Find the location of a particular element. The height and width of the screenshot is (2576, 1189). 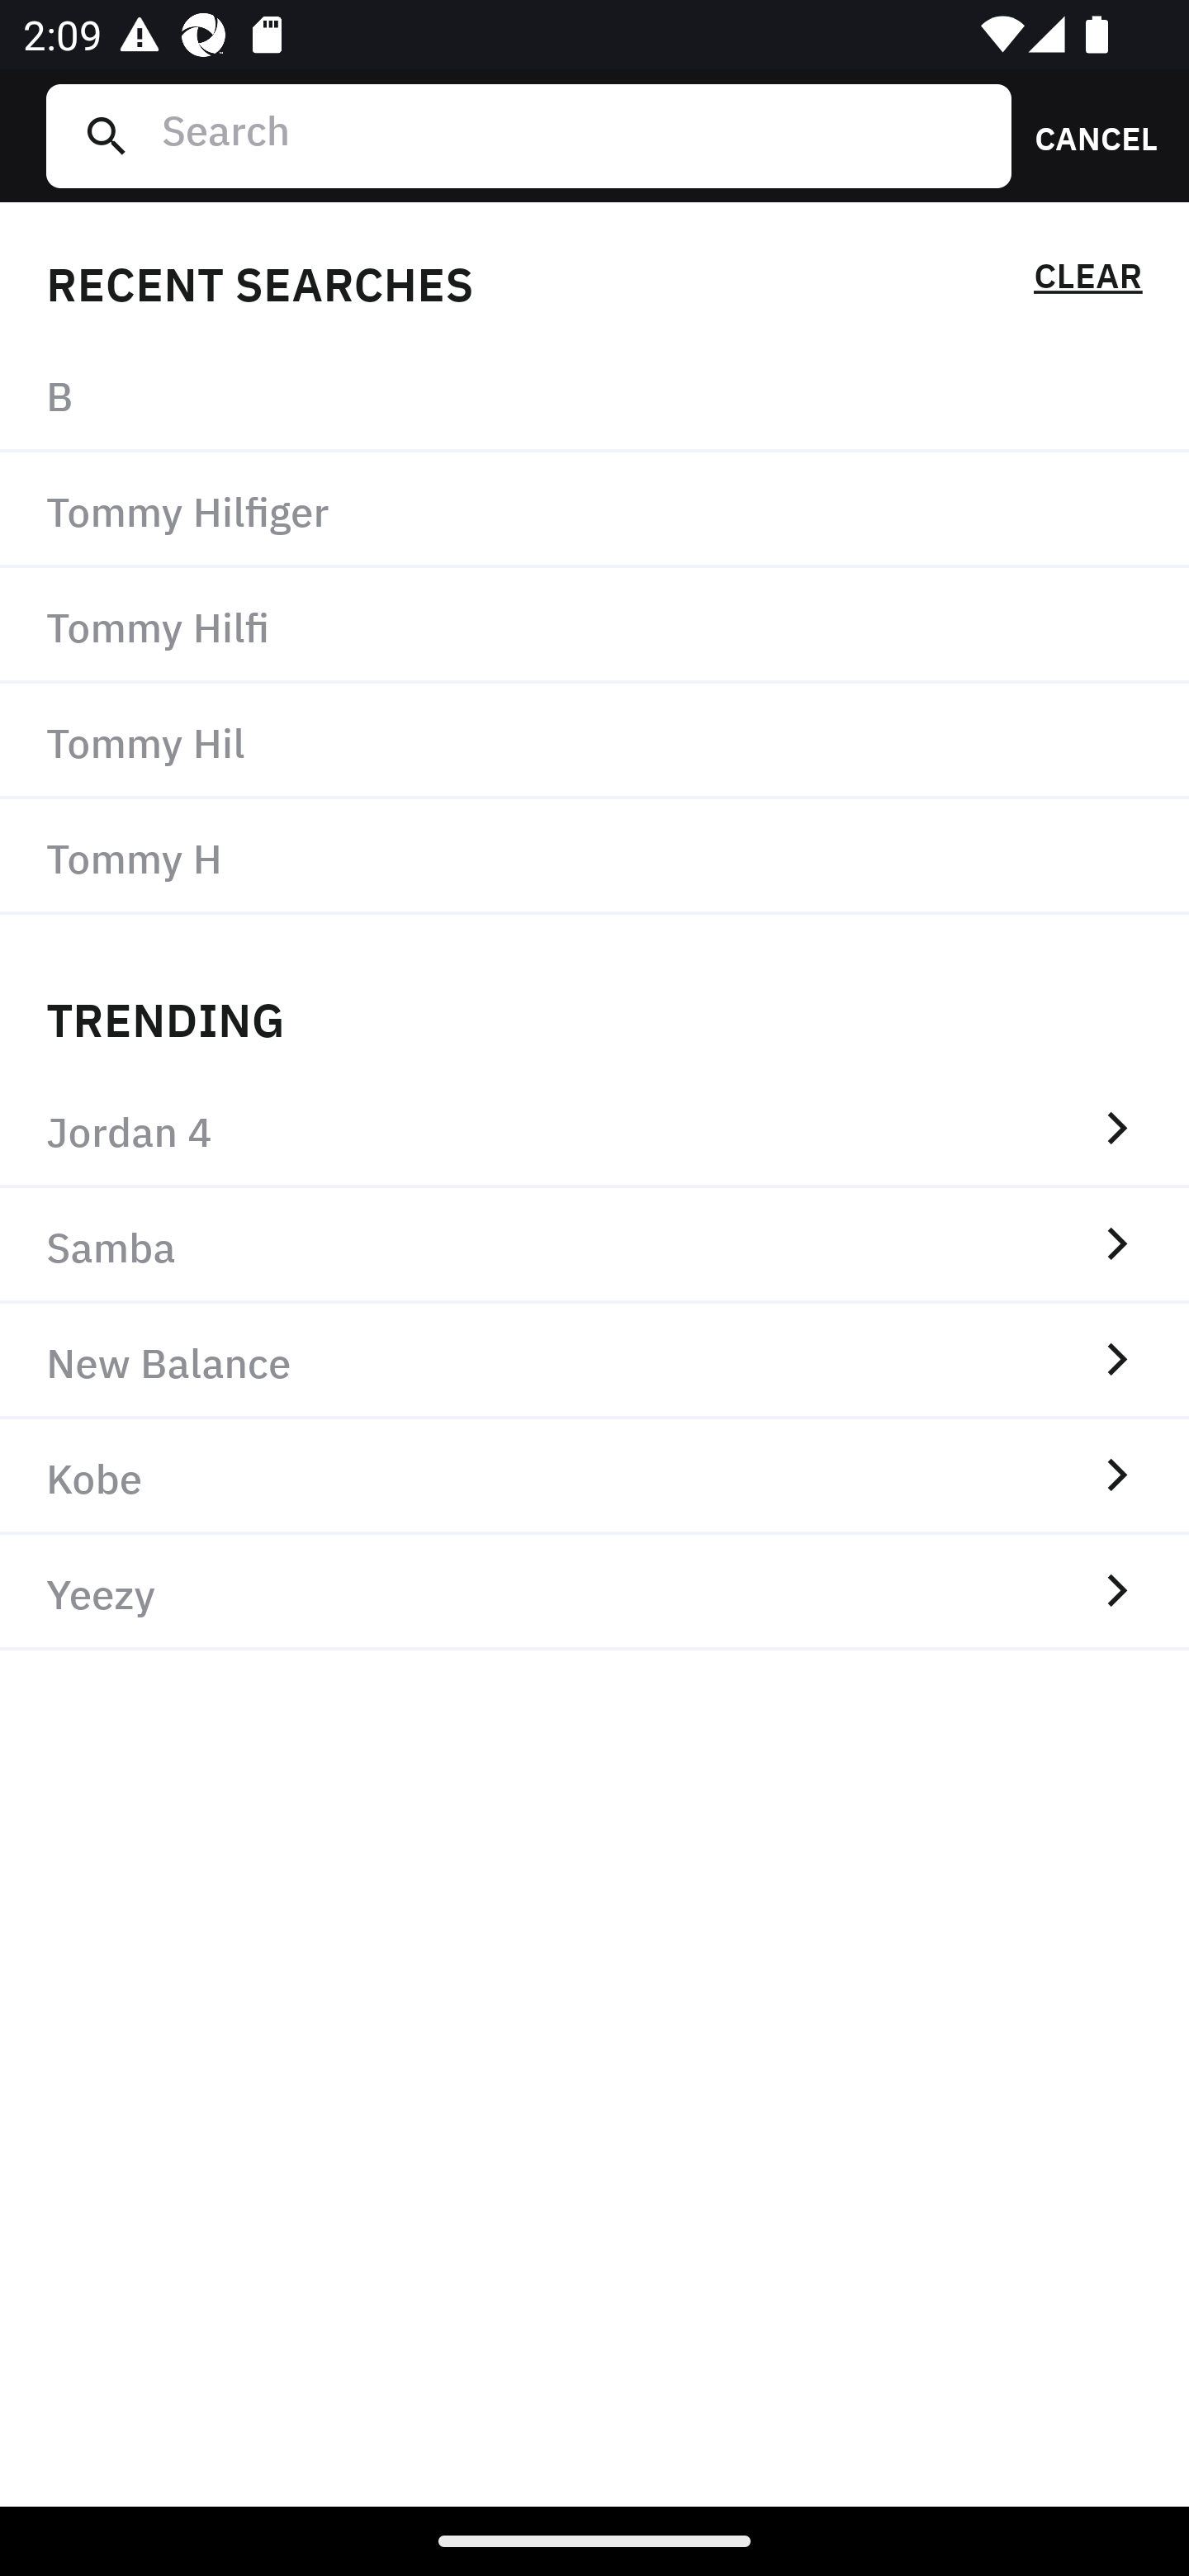

CANCEL is located at coordinates (1085, 135).